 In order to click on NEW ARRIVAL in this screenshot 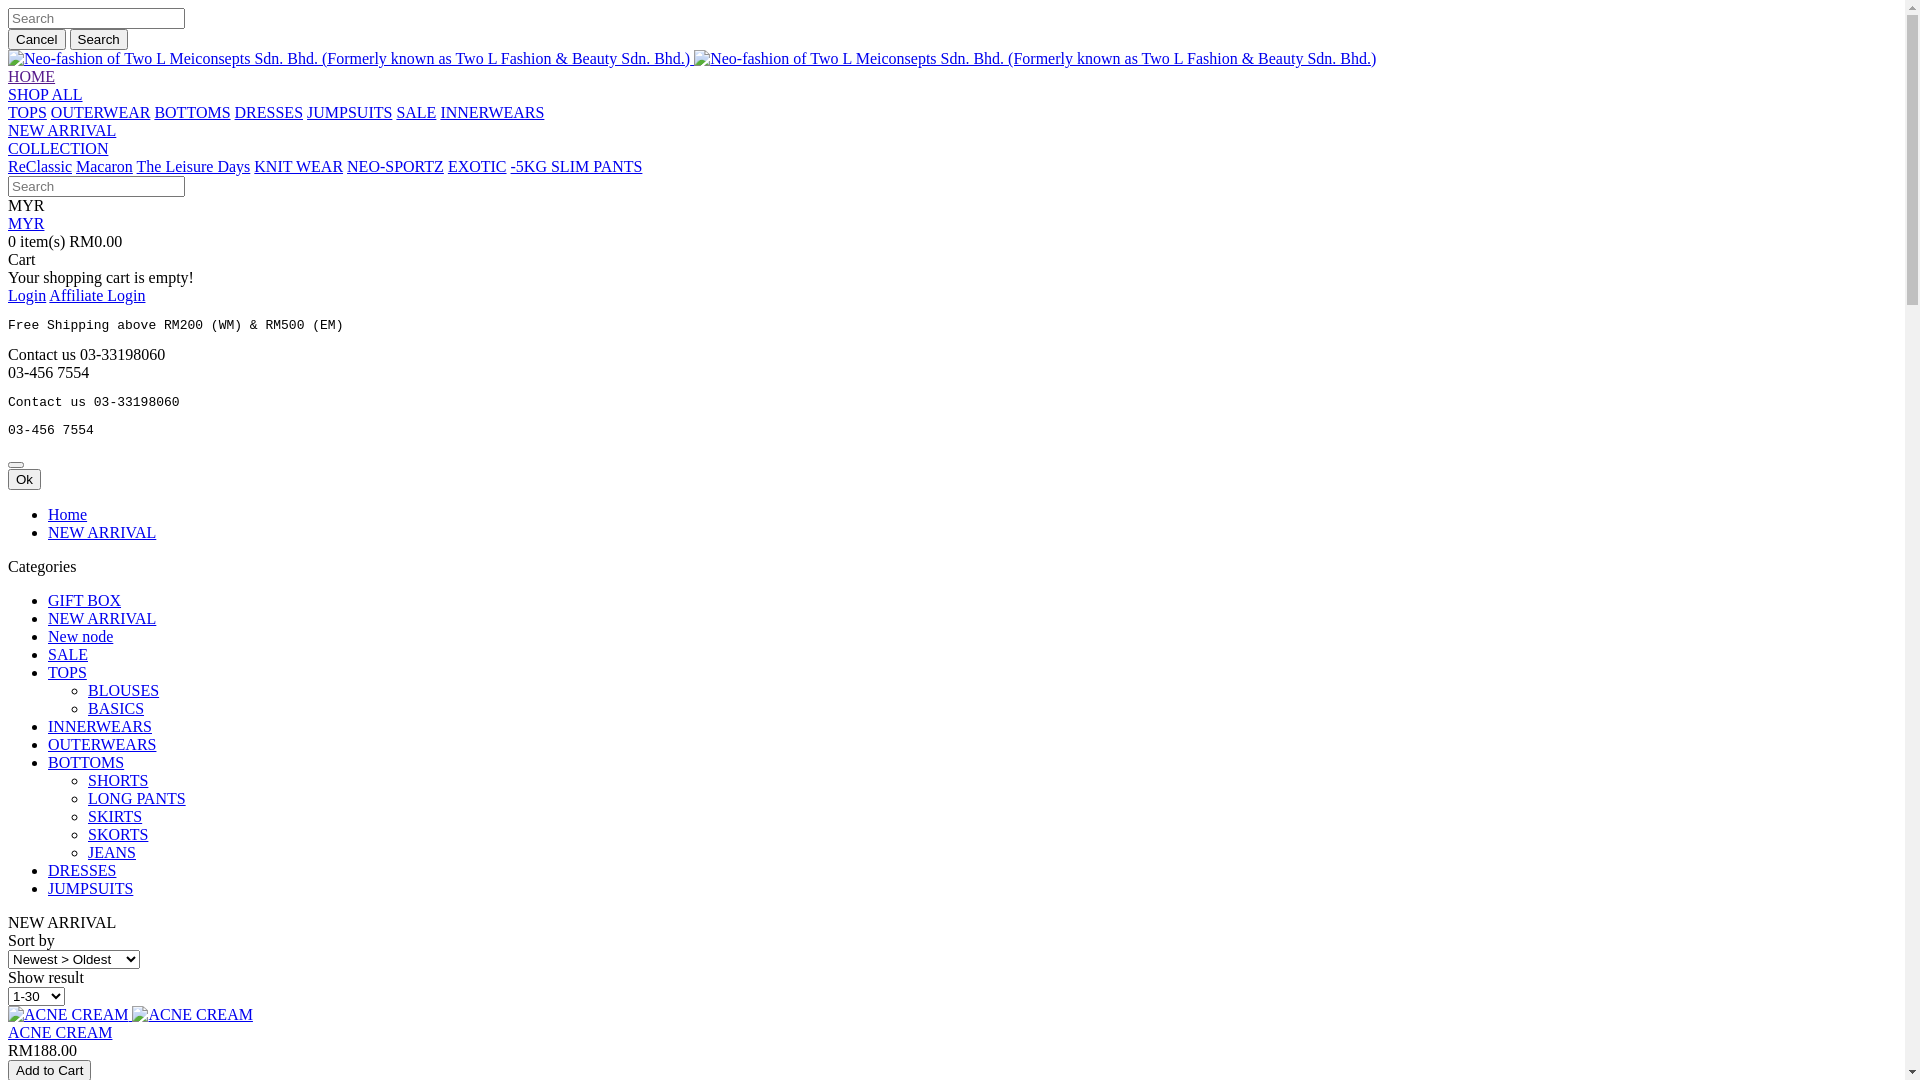, I will do `click(102, 532)`.